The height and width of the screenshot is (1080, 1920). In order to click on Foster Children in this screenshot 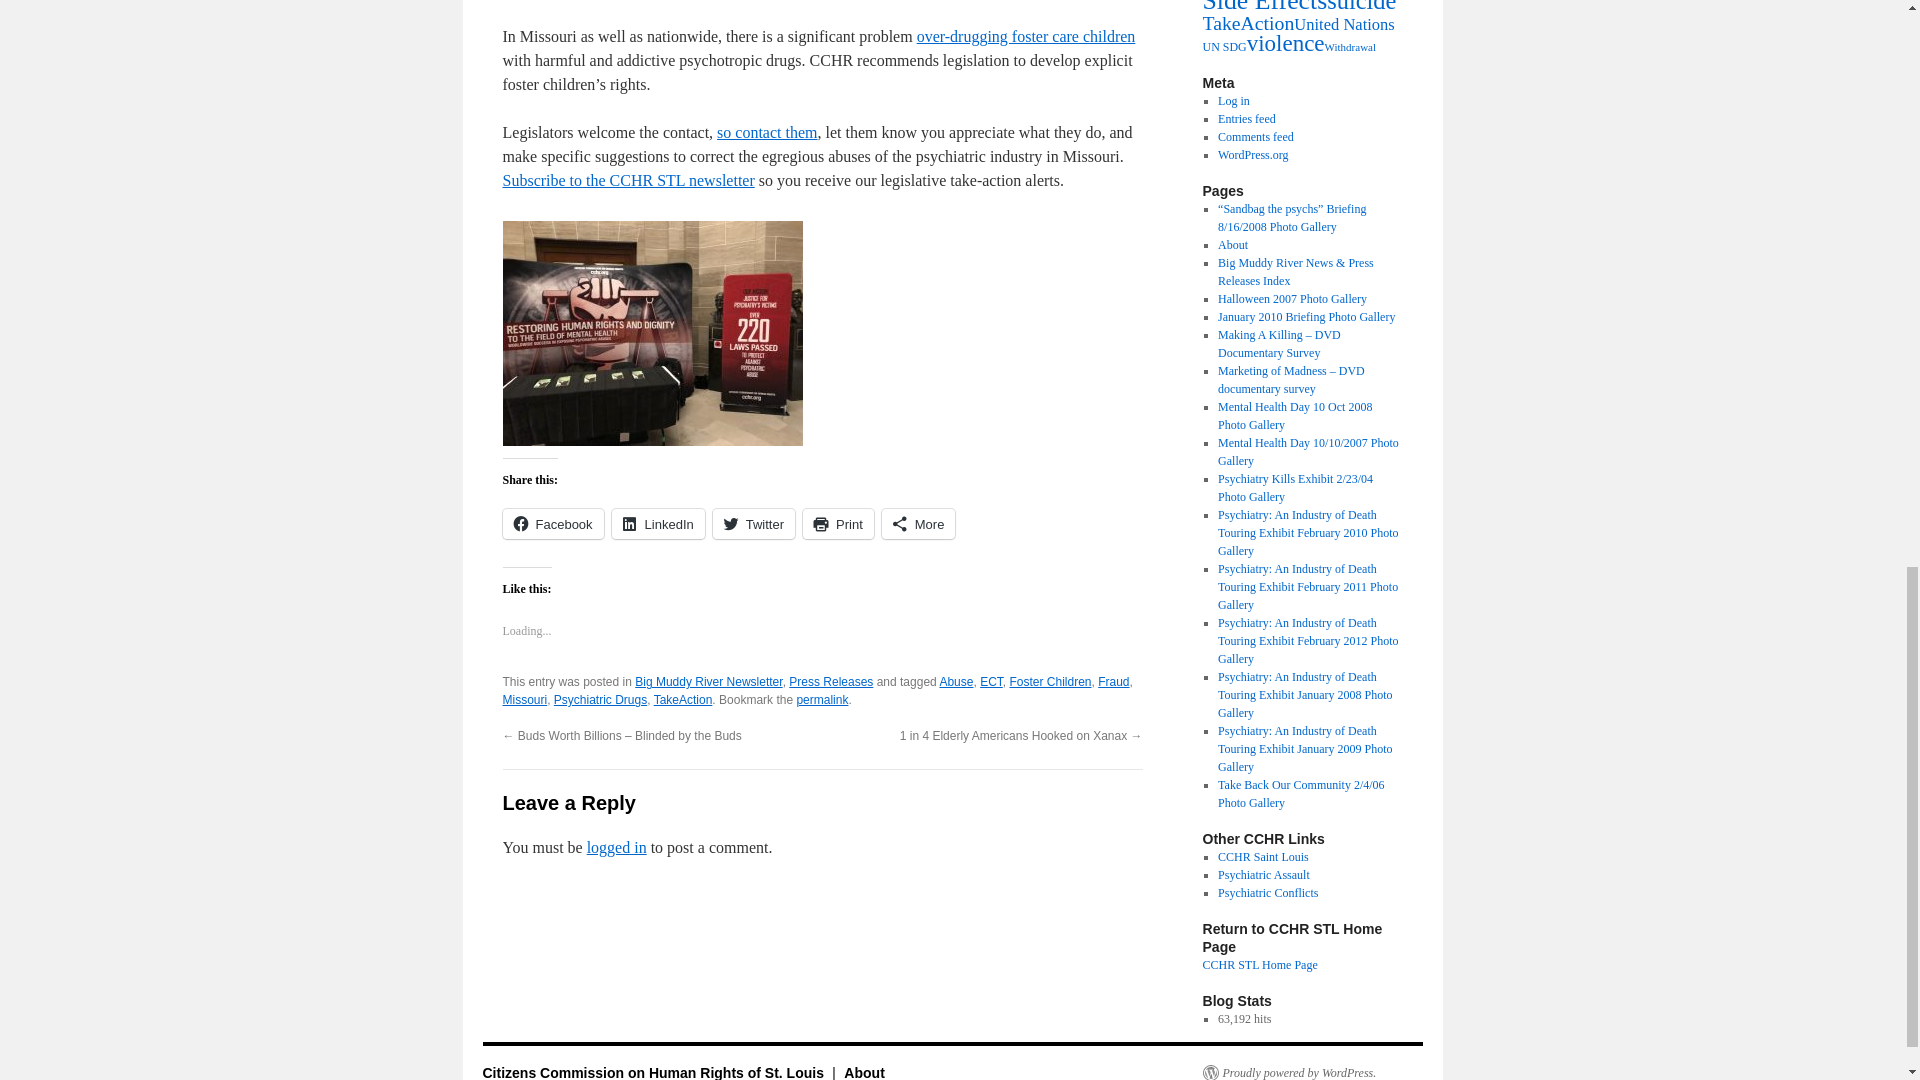, I will do `click(1050, 682)`.